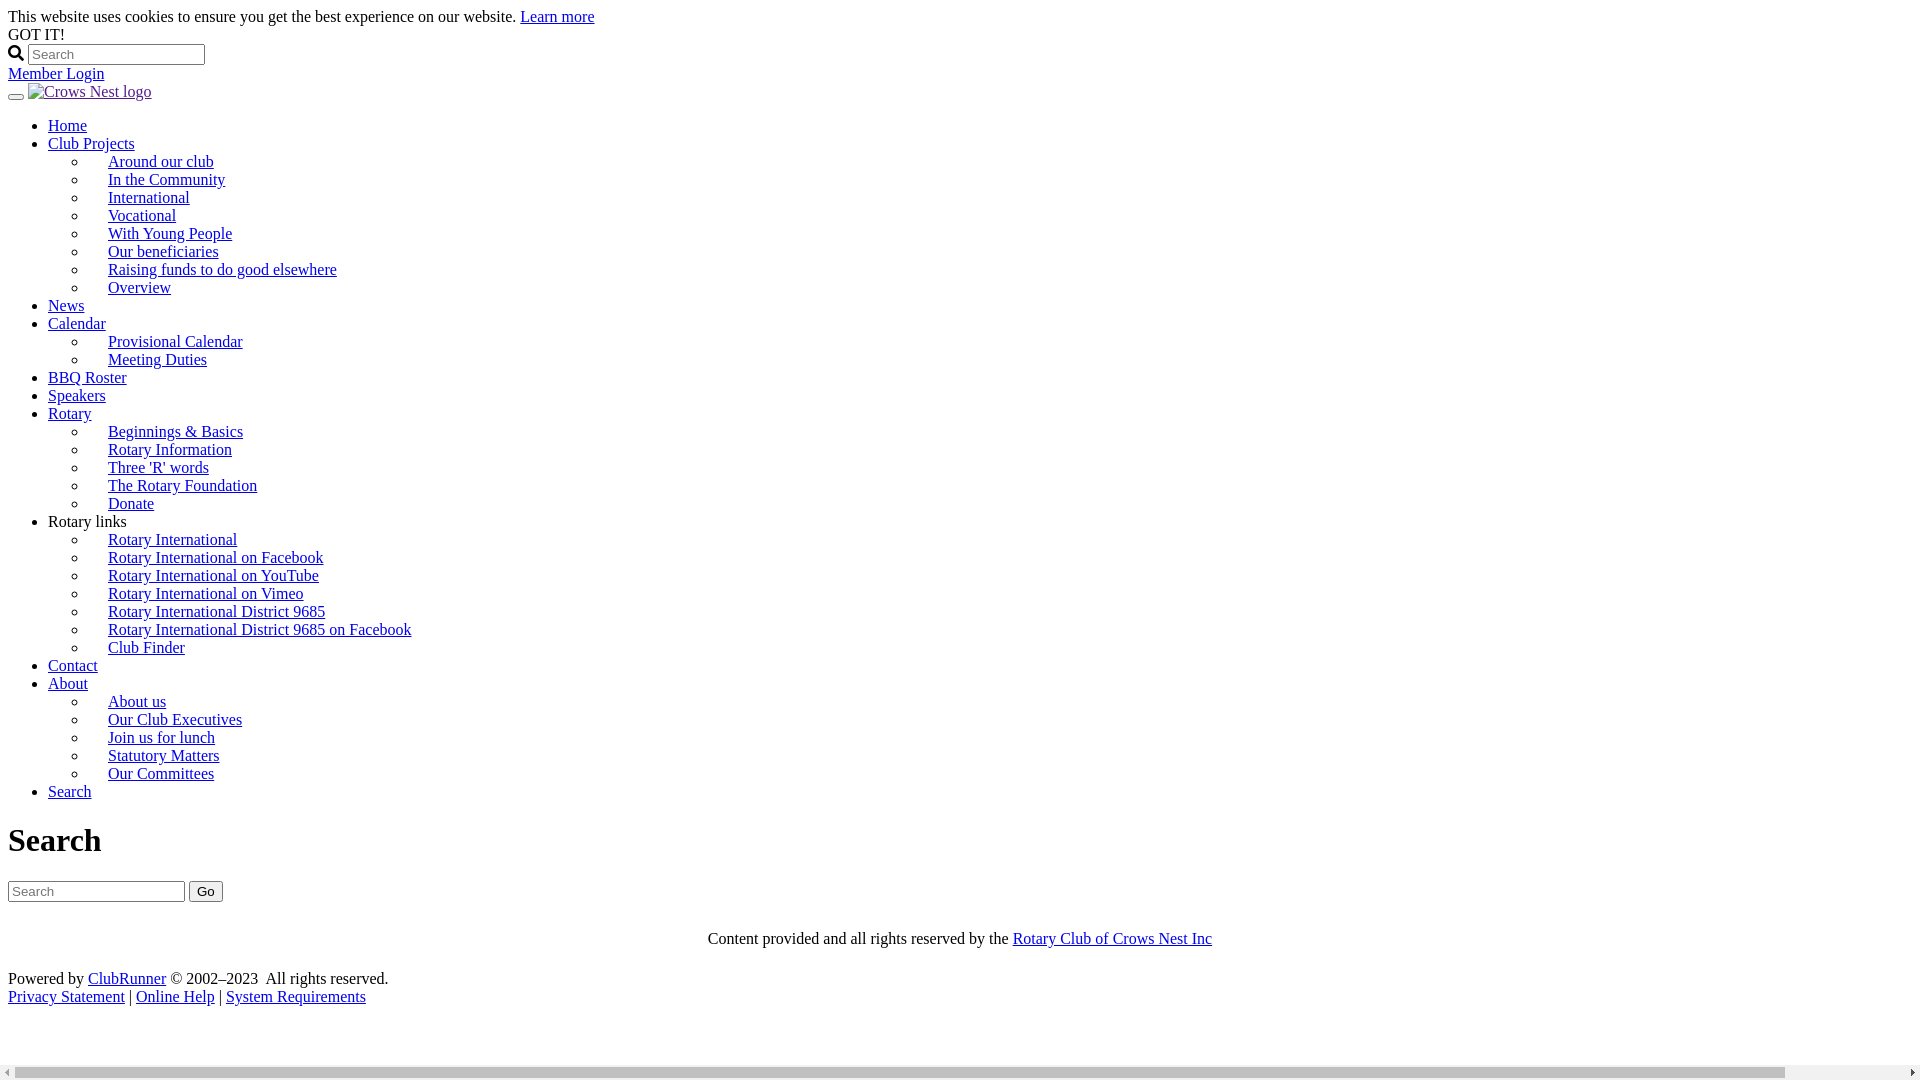 The width and height of the screenshot is (1920, 1080). What do you see at coordinates (70, 414) in the screenshot?
I see `Rotary` at bounding box center [70, 414].